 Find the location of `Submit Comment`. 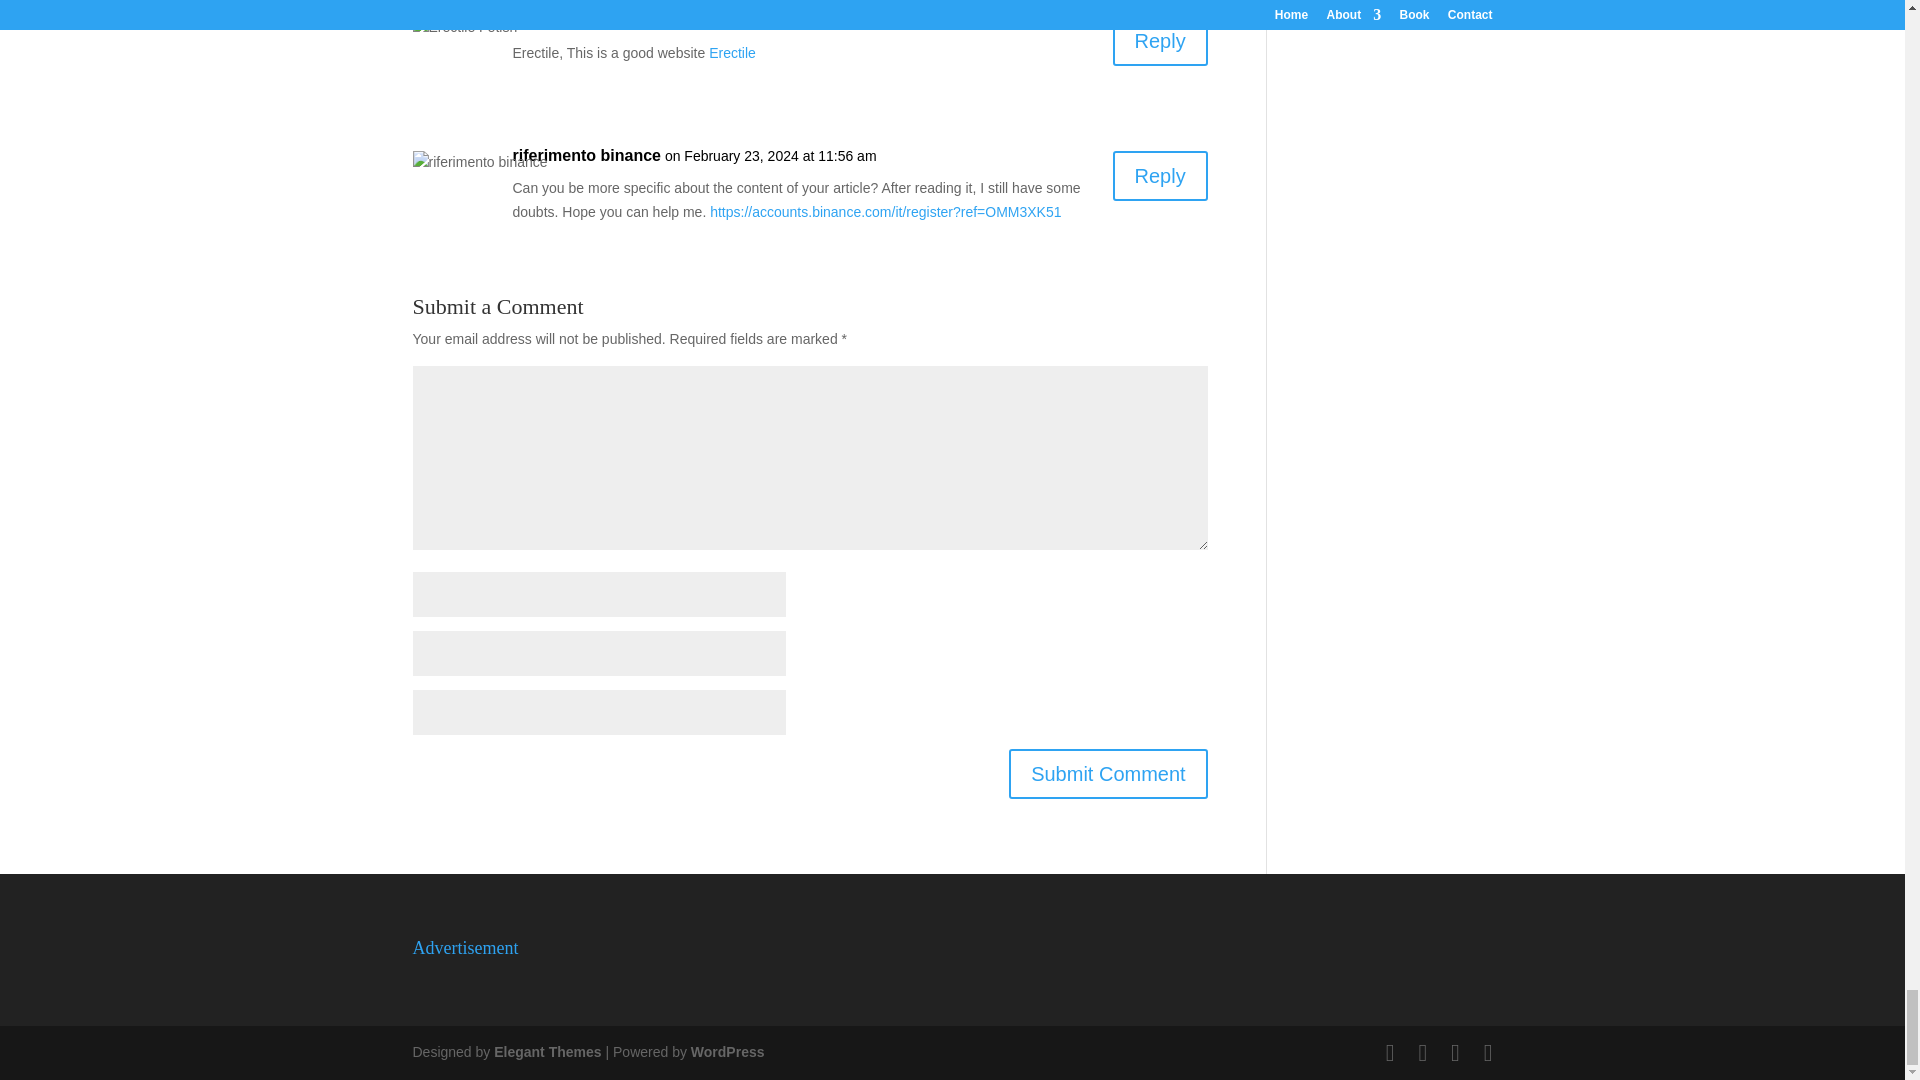

Submit Comment is located at coordinates (1108, 774).